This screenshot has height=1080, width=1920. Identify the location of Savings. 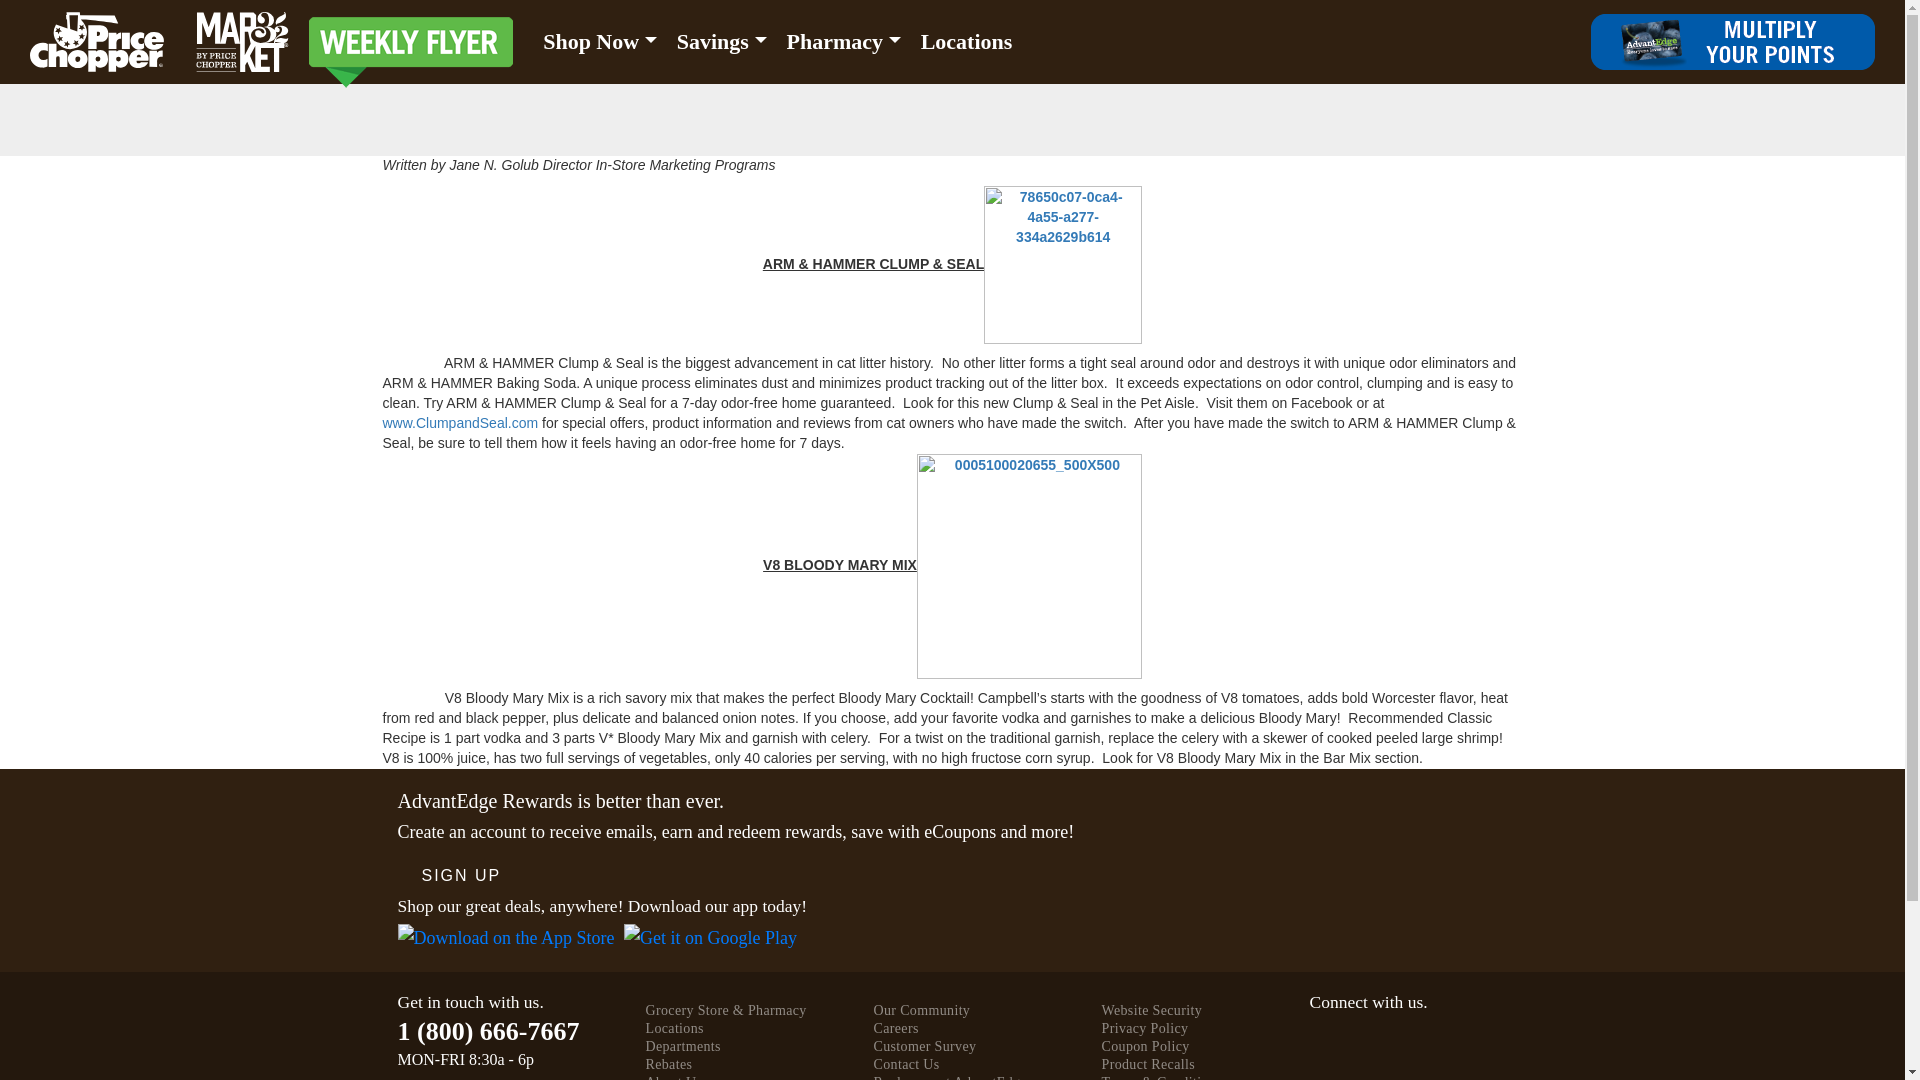
(722, 42).